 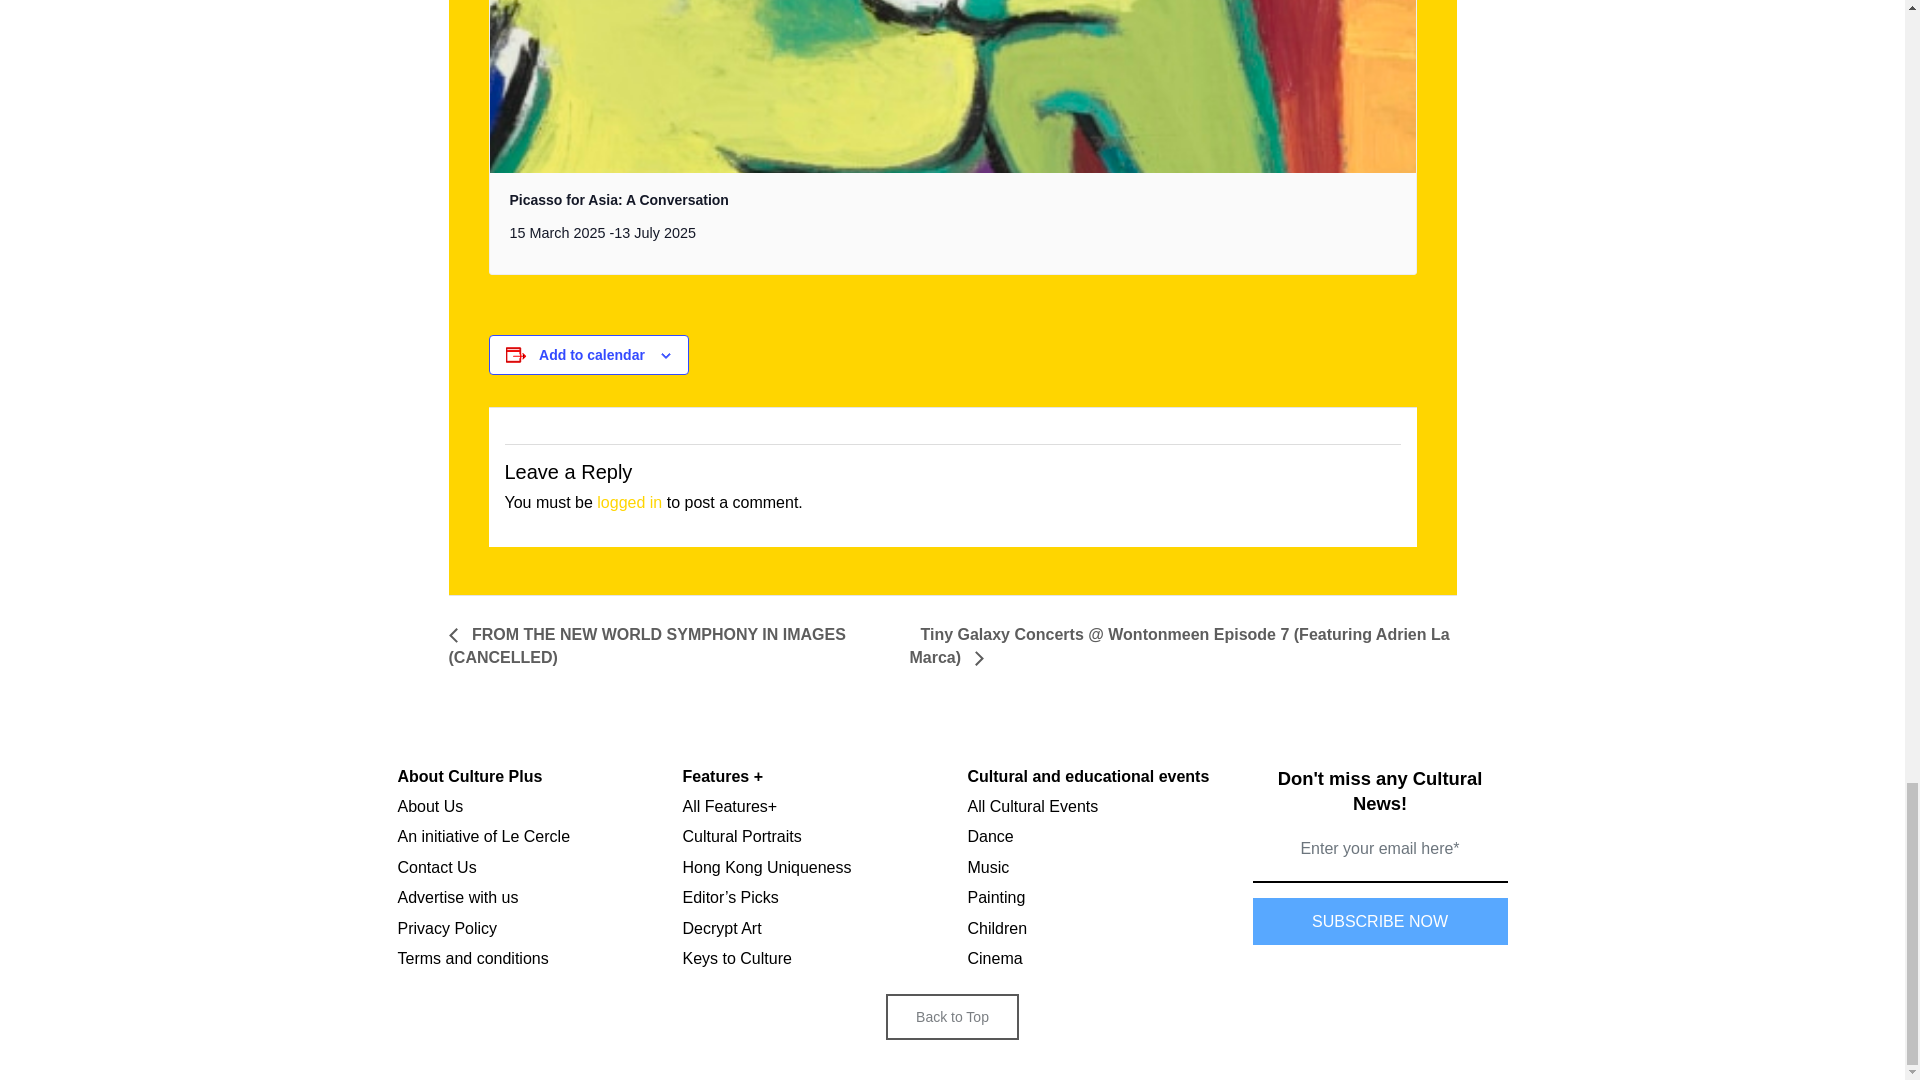 I want to click on Add to calendar, so click(x=592, y=354).